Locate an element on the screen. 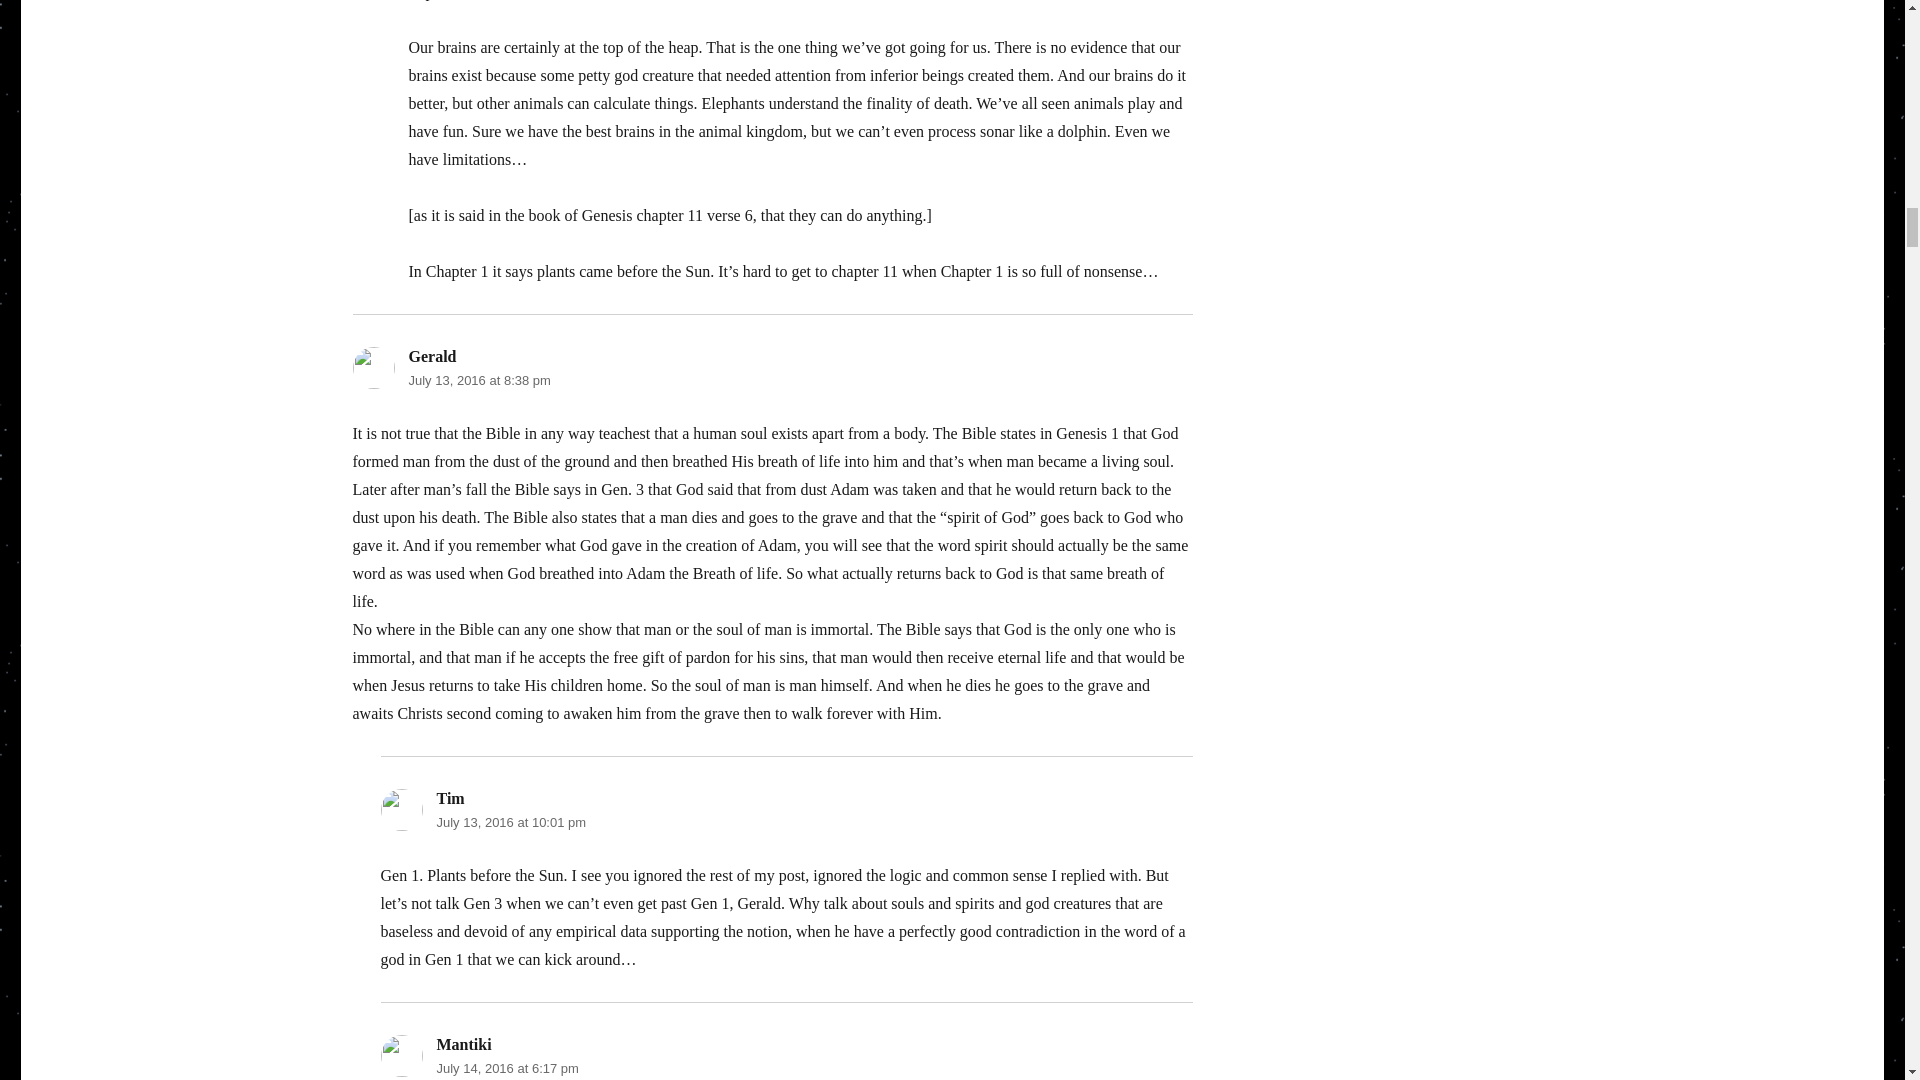 This screenshot has height=1080, width=1920. July 14, 2016 at 6:17 pm is located at coordinates (506, 1068).